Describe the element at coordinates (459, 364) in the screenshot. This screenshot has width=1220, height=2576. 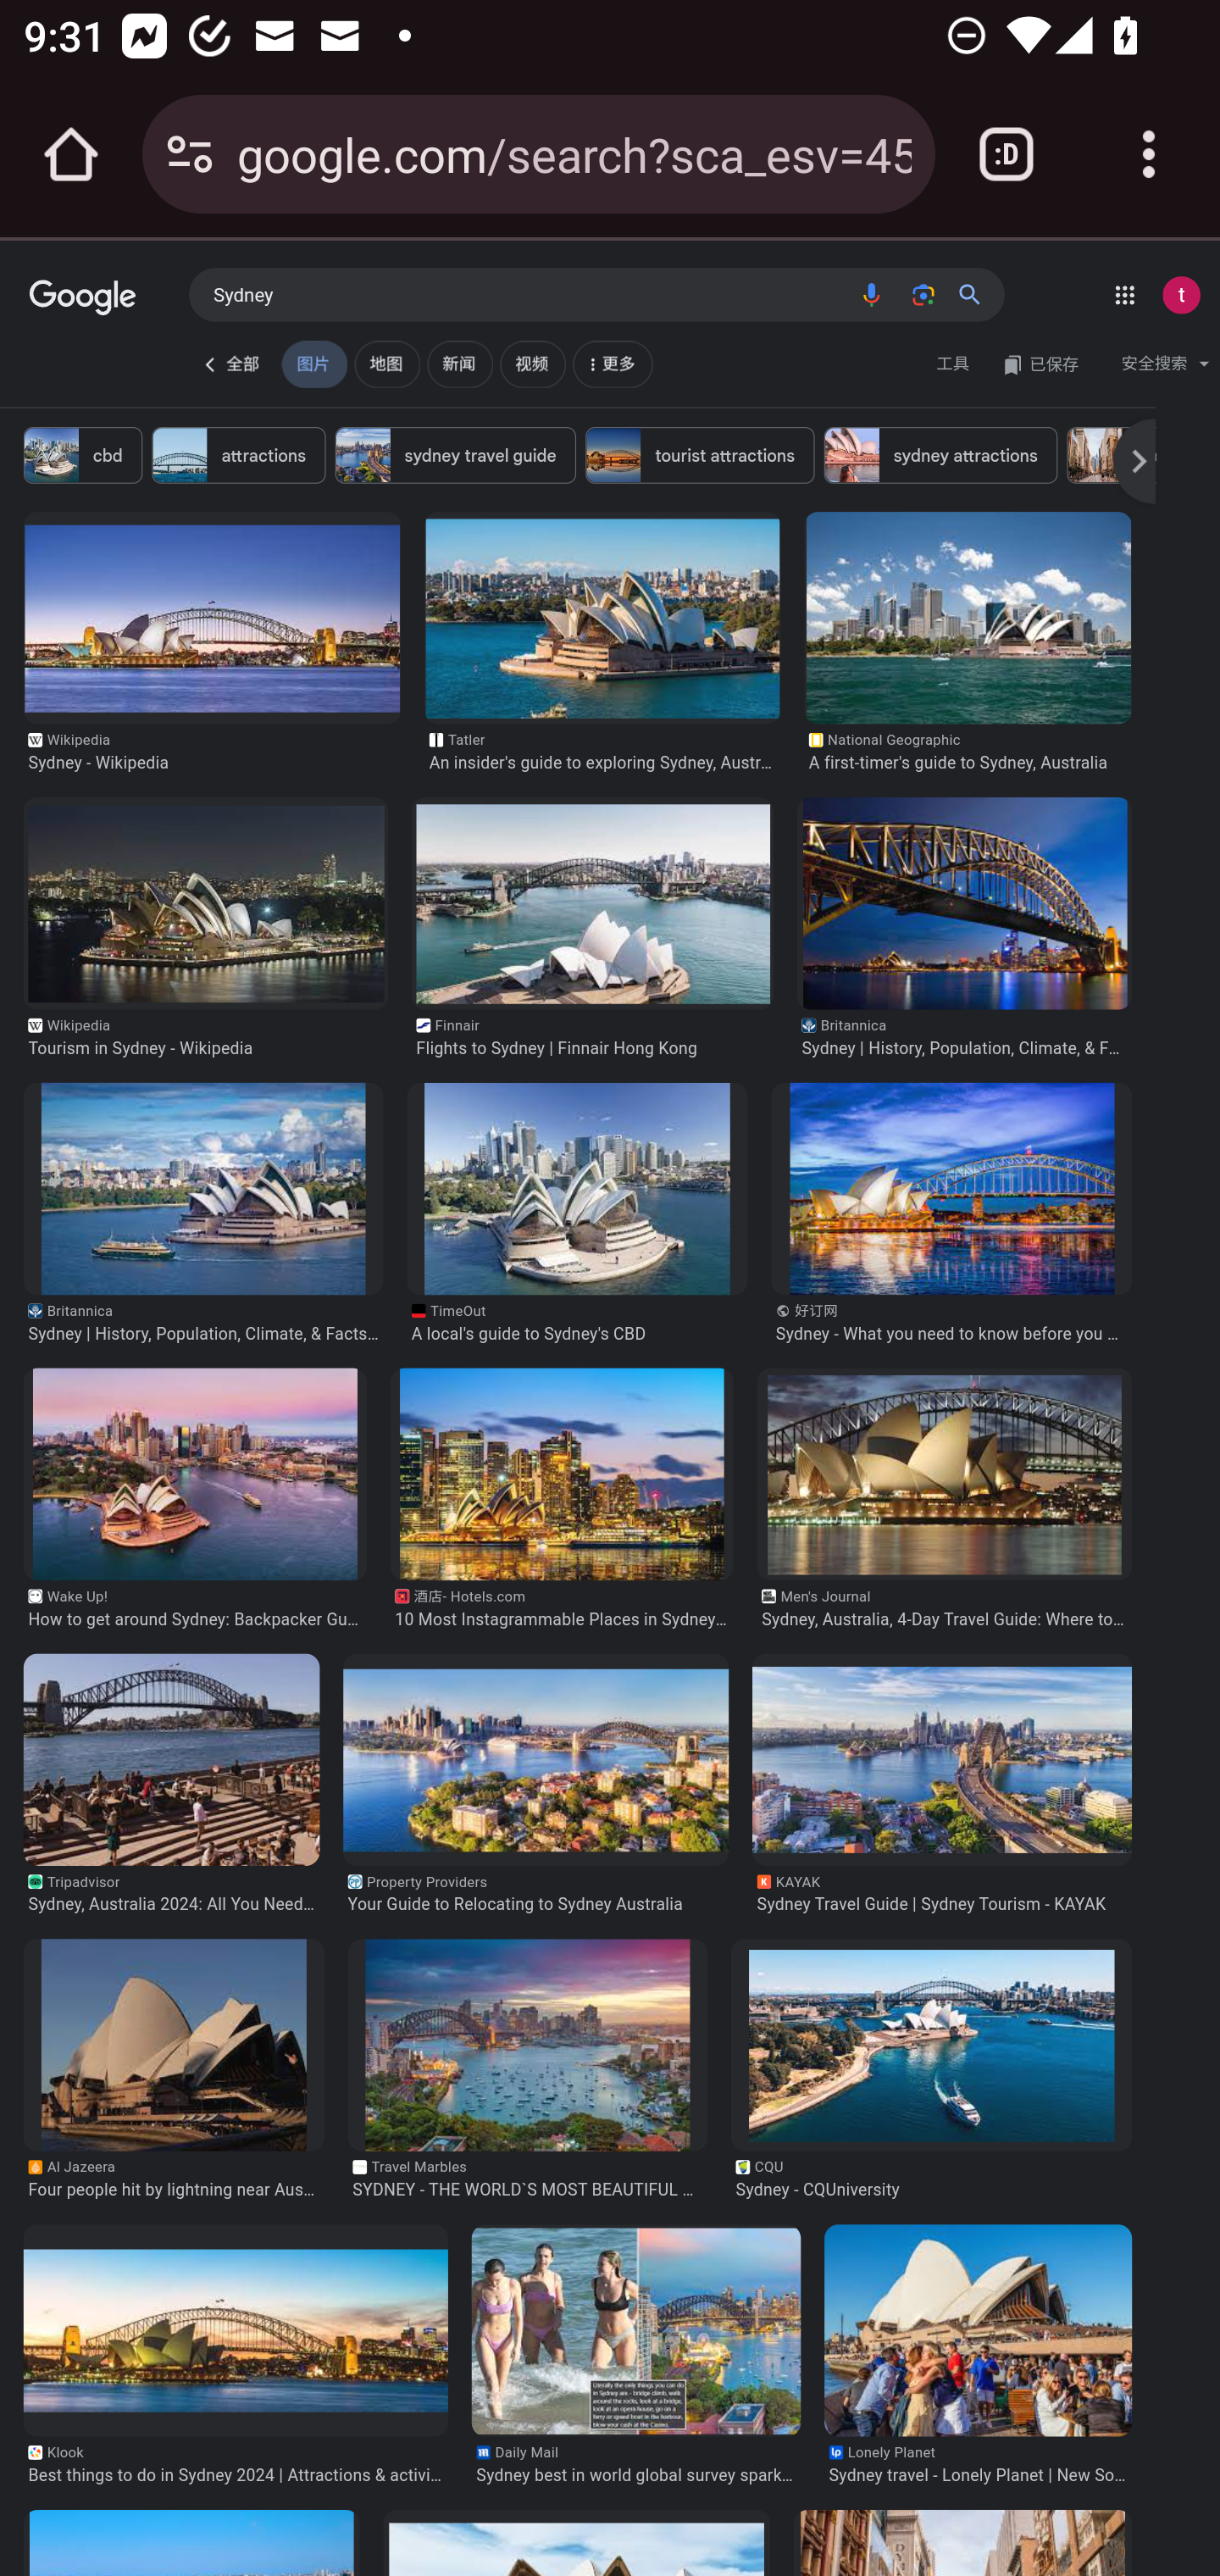
I see `新闻` at that location.